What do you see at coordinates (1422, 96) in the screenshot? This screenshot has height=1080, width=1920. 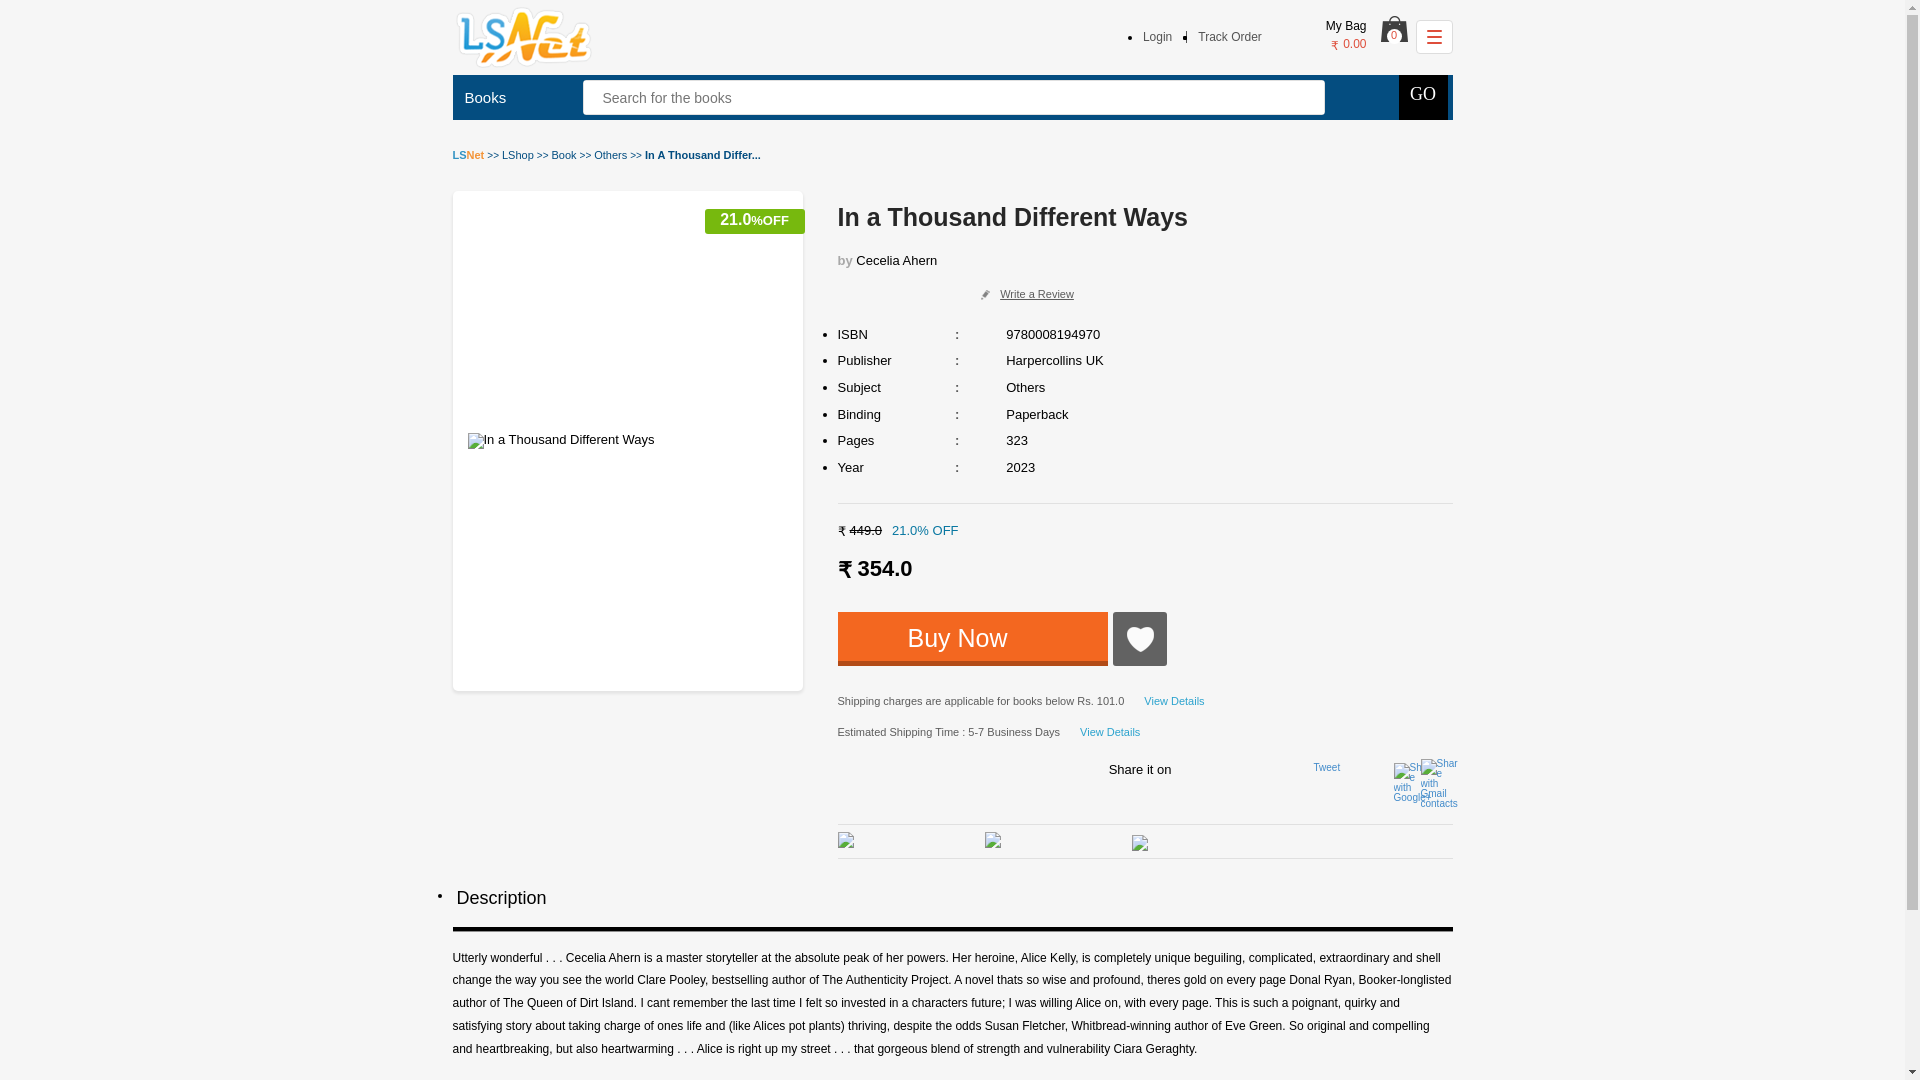 I see `GO` at bounding box center [1422, 96].